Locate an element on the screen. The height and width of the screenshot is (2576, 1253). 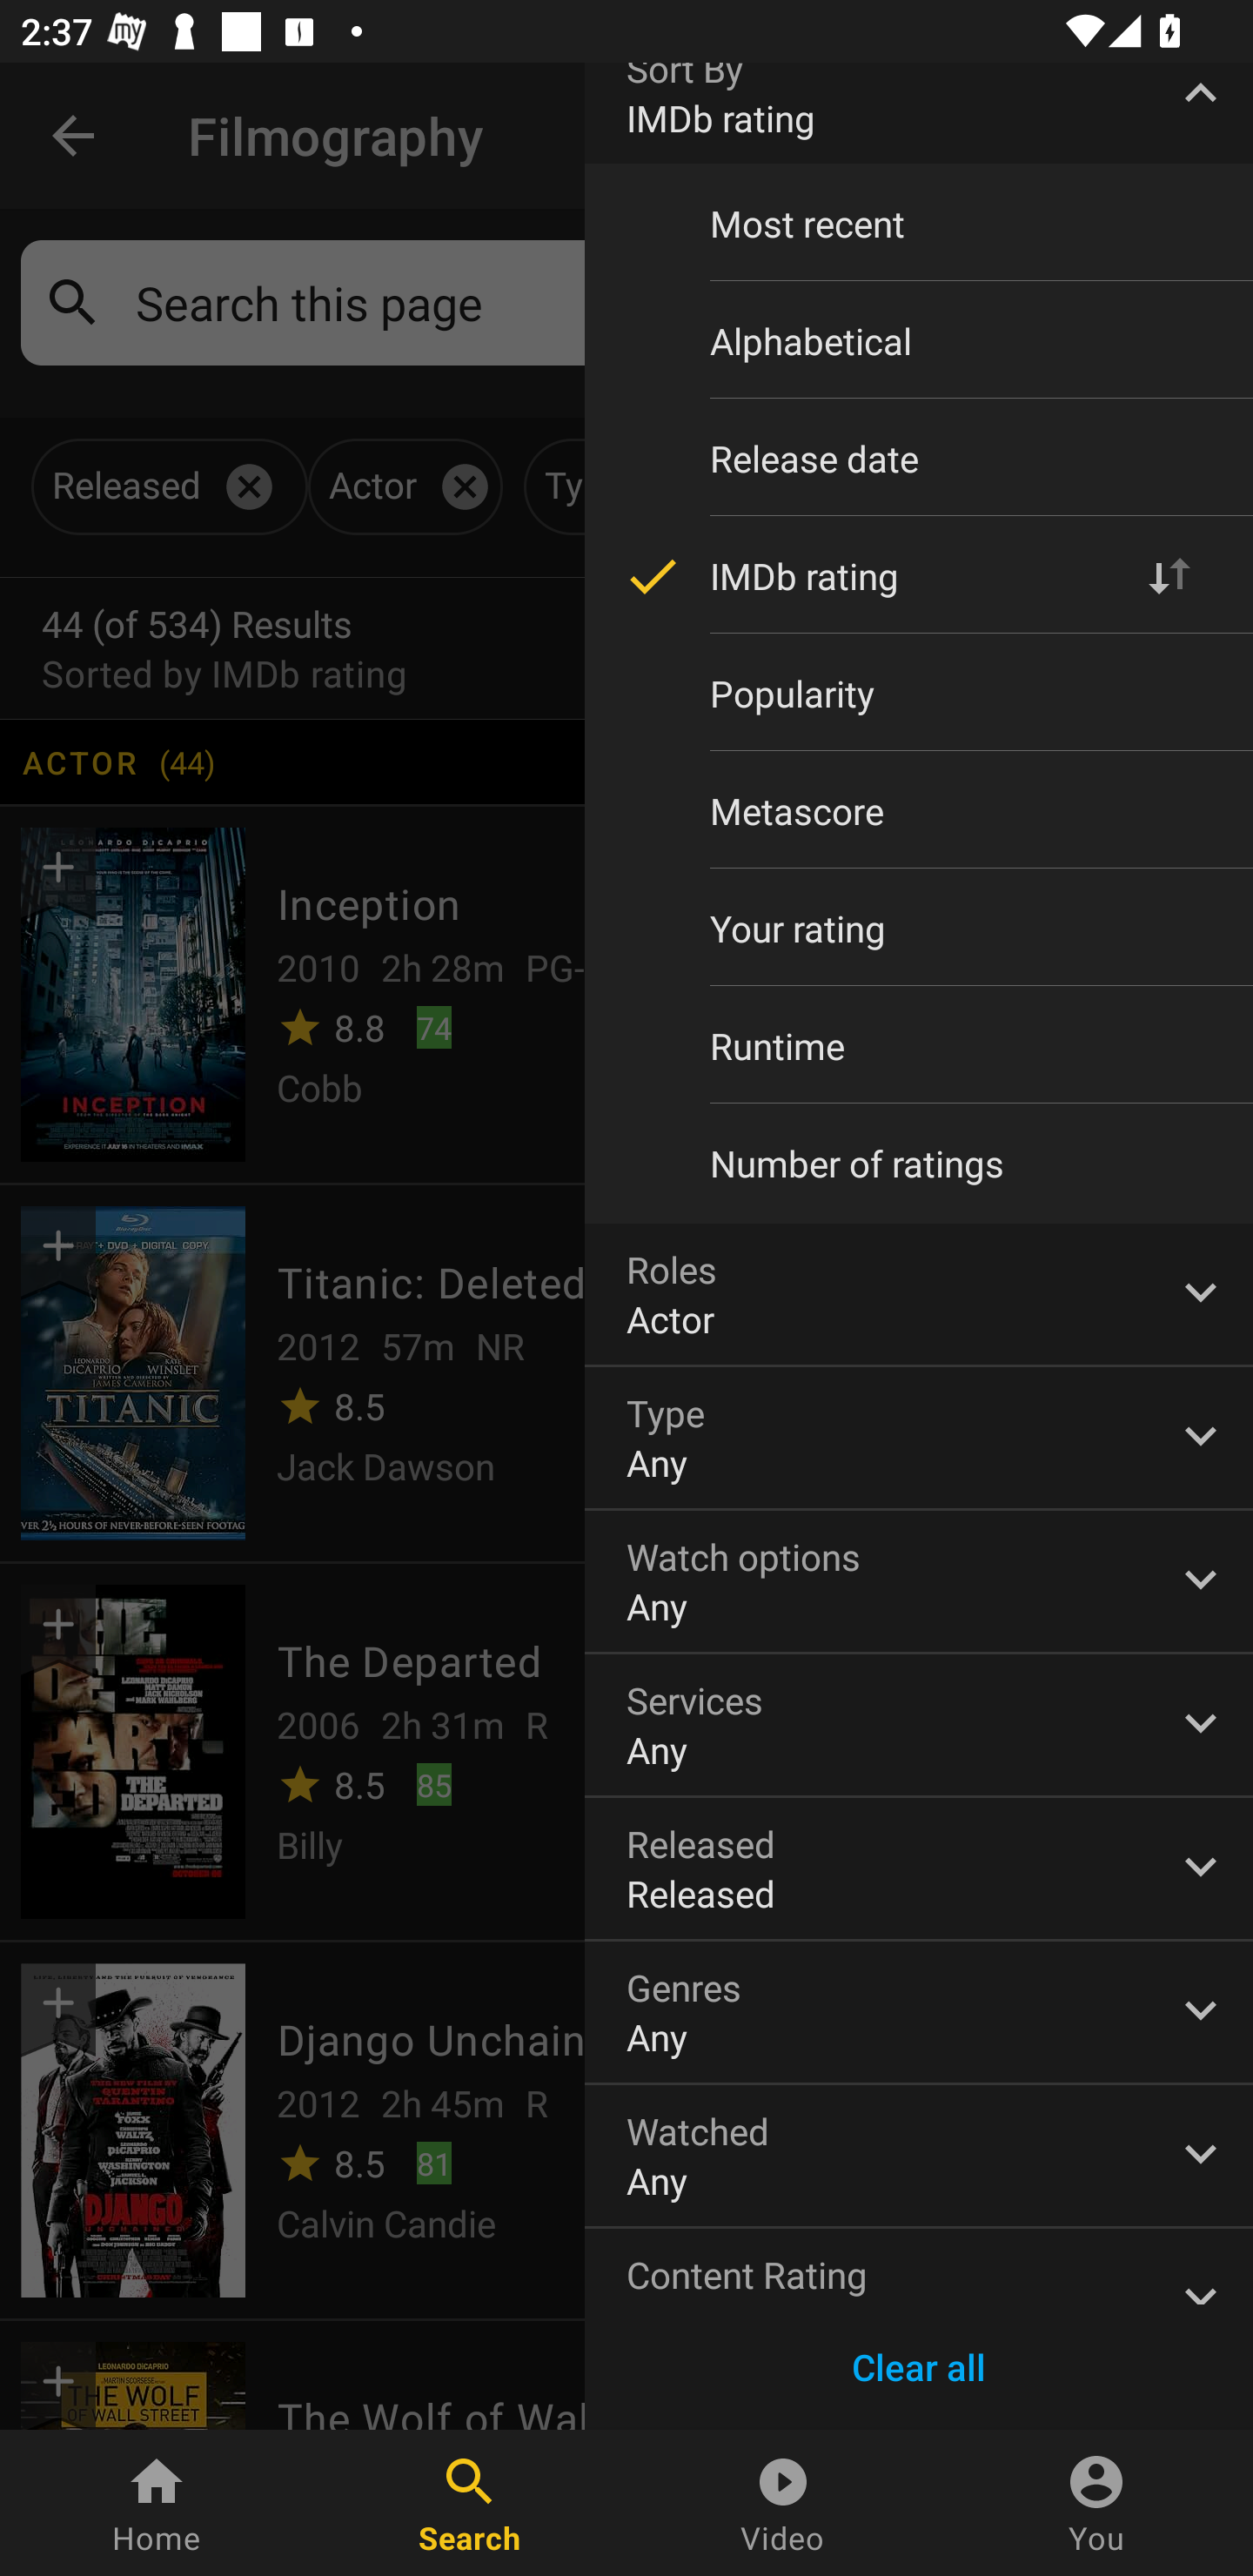
Release date is located at coordinates (919, 458).